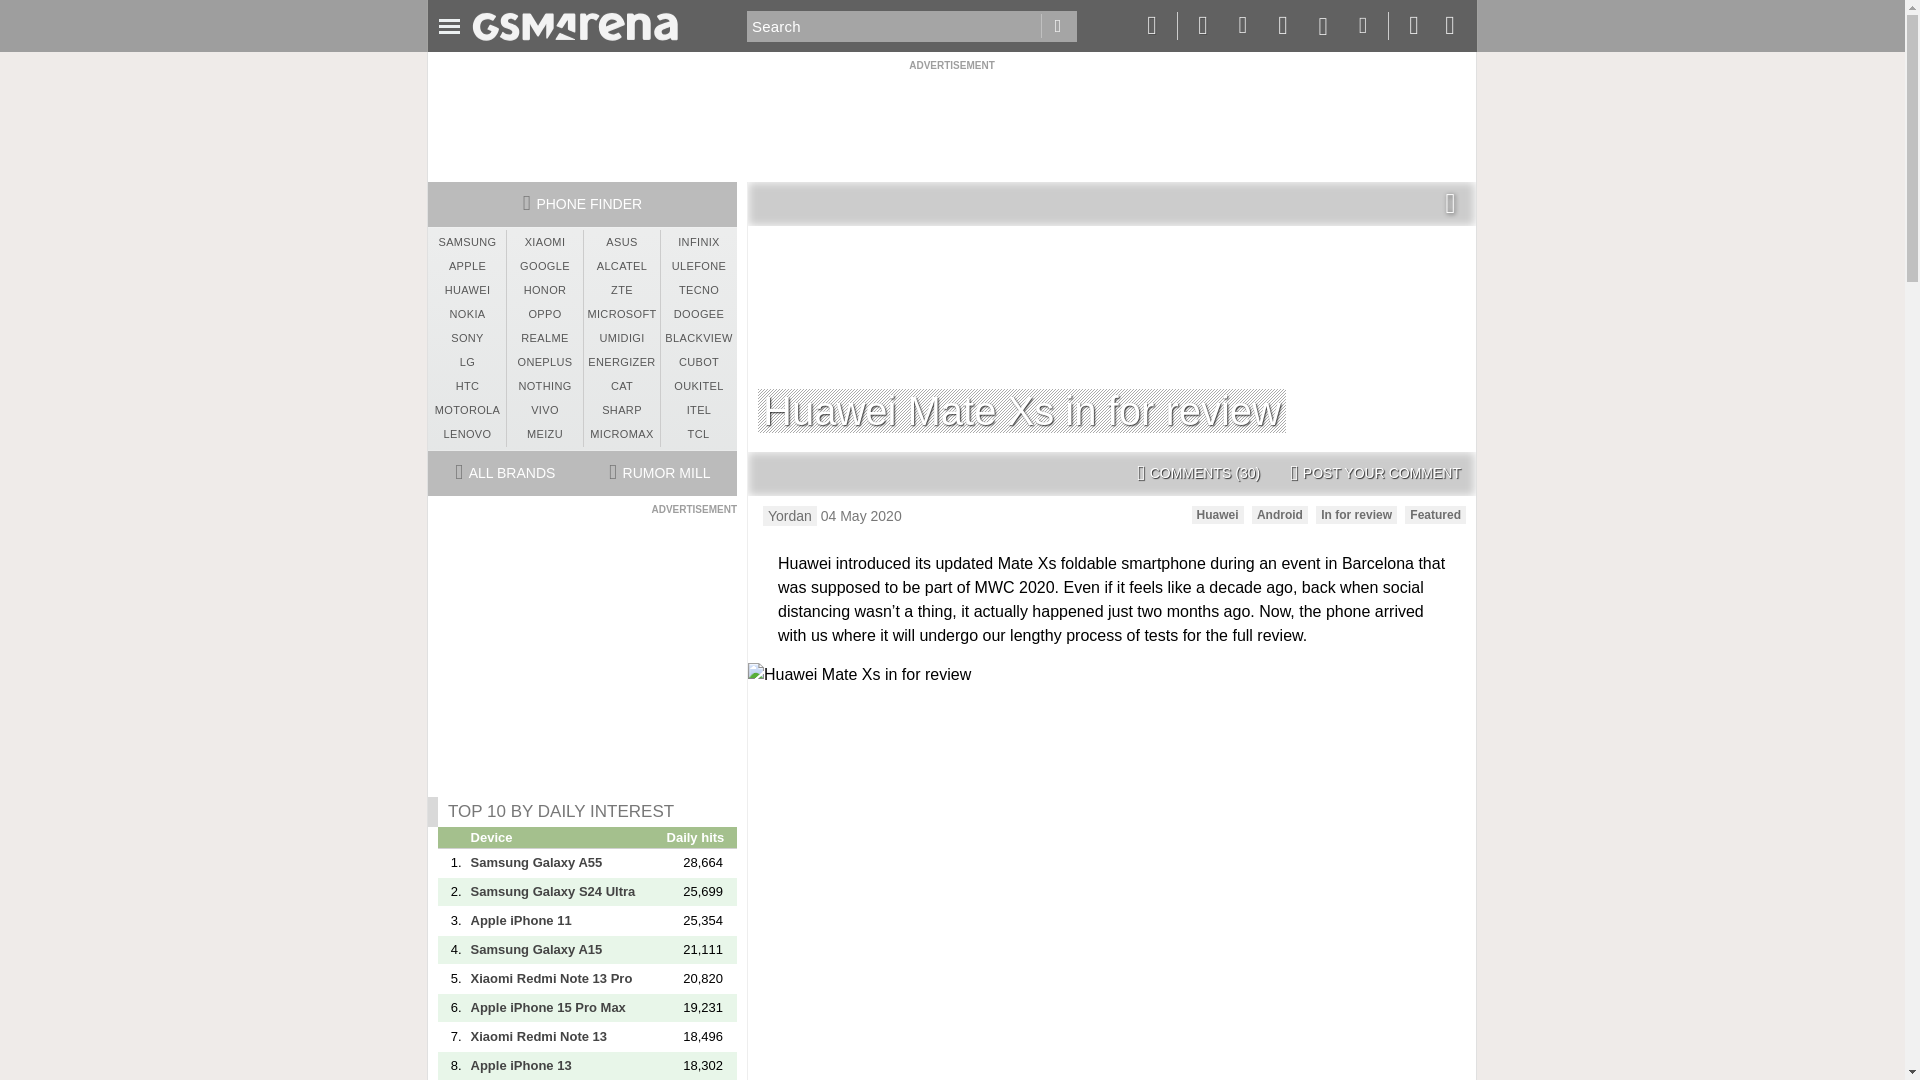 The width and height of the screenshot is (1920, 1080). What do you see at coordinates (1218, 514) in the screenshot?
I see `Huawei` at bounding box center [1218, 514].